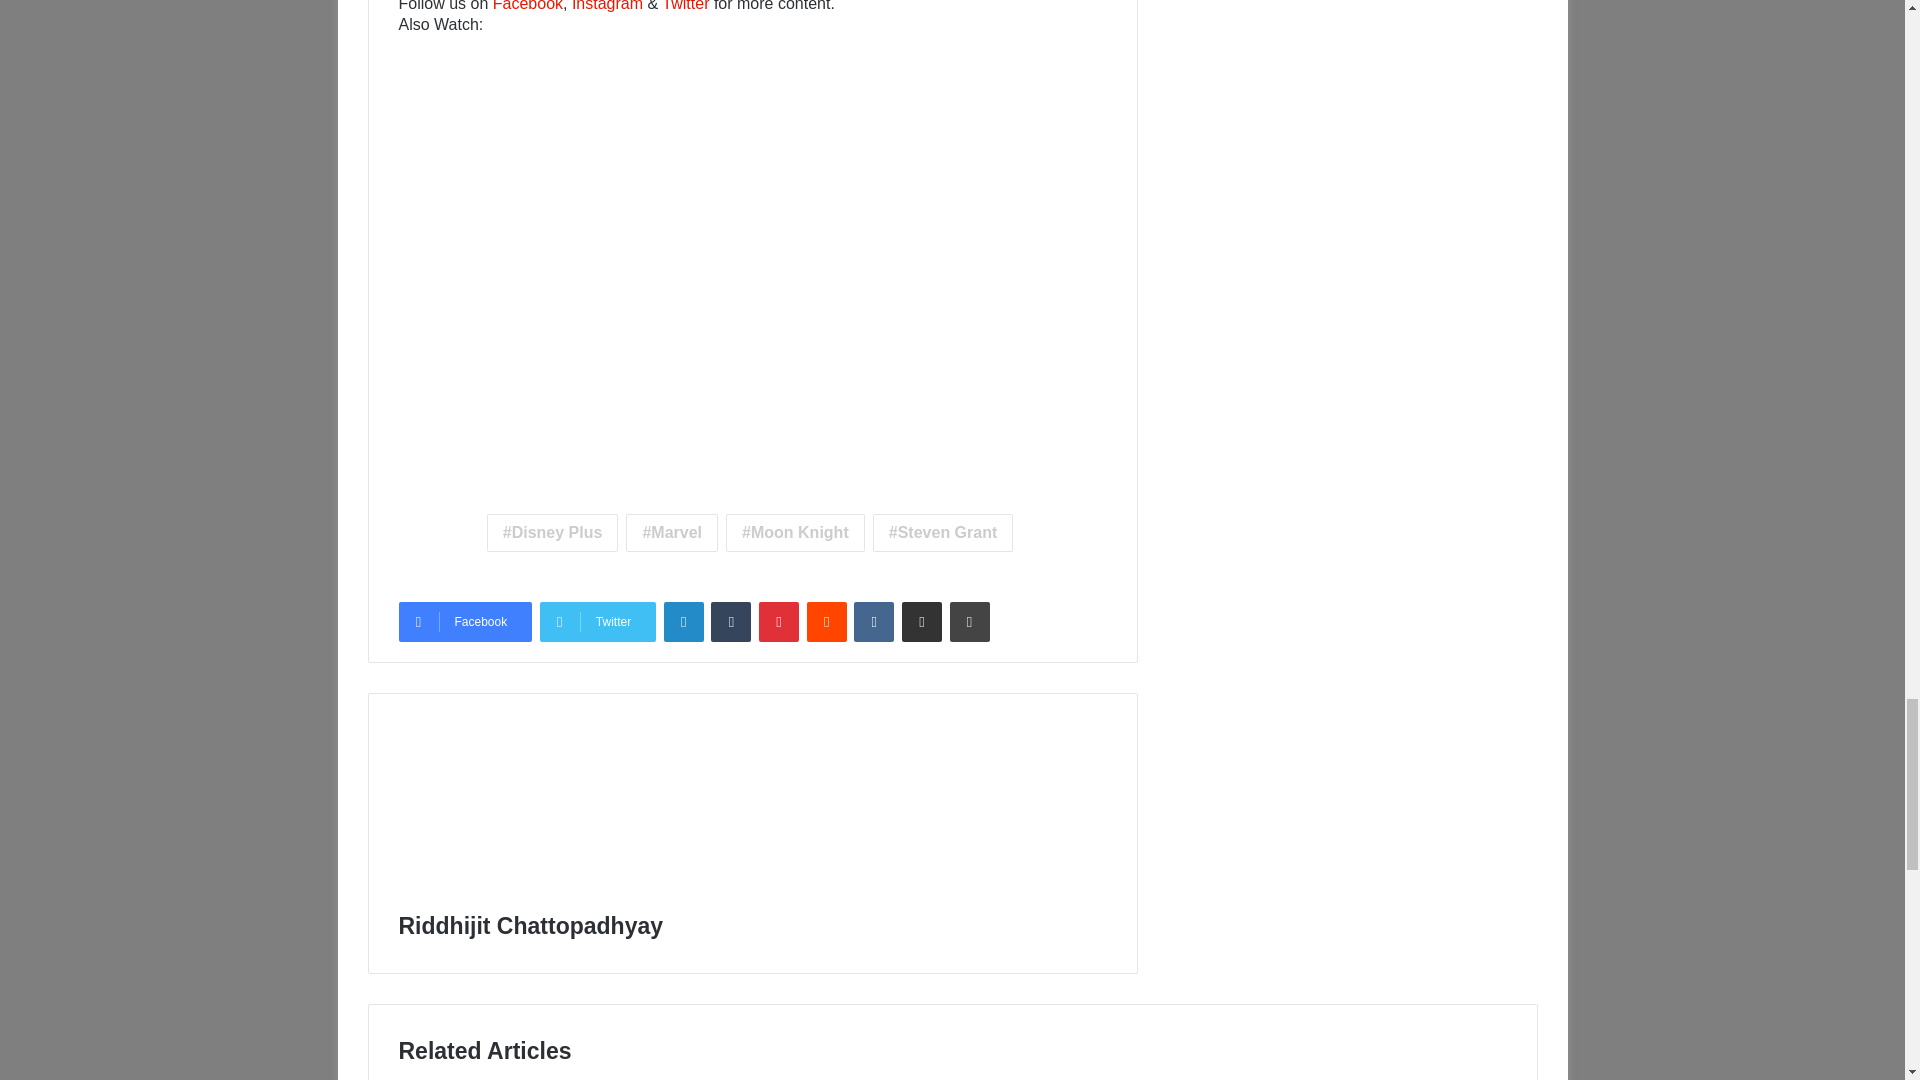 Image resolution: width=1920 pixels, height=1080 pixels. Describe the element at coordinates (730, 621) in the screenshot. I see `Tumblr` at that location.